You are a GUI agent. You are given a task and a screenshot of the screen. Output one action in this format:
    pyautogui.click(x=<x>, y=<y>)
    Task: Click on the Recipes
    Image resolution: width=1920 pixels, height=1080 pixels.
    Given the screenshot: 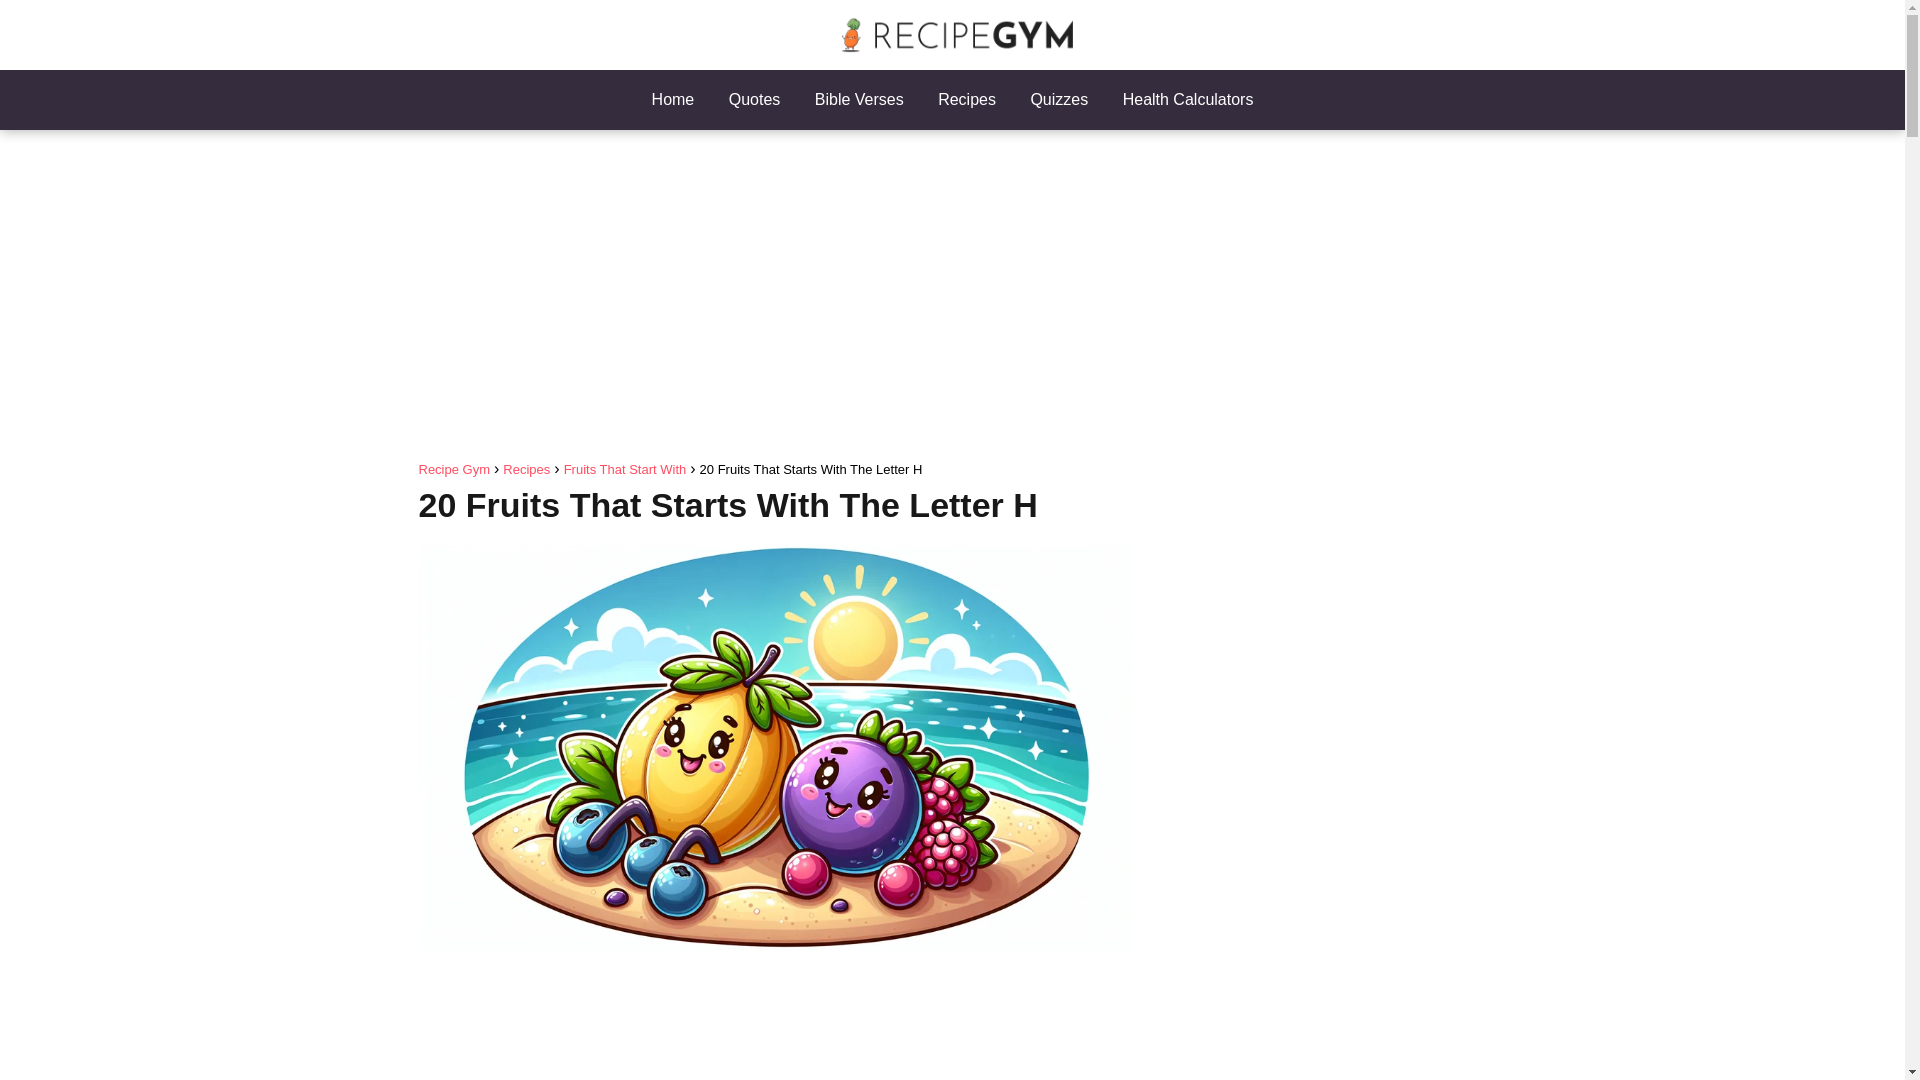 What is the action you would take?
    pyautogui.click(x=967, y=99)
    